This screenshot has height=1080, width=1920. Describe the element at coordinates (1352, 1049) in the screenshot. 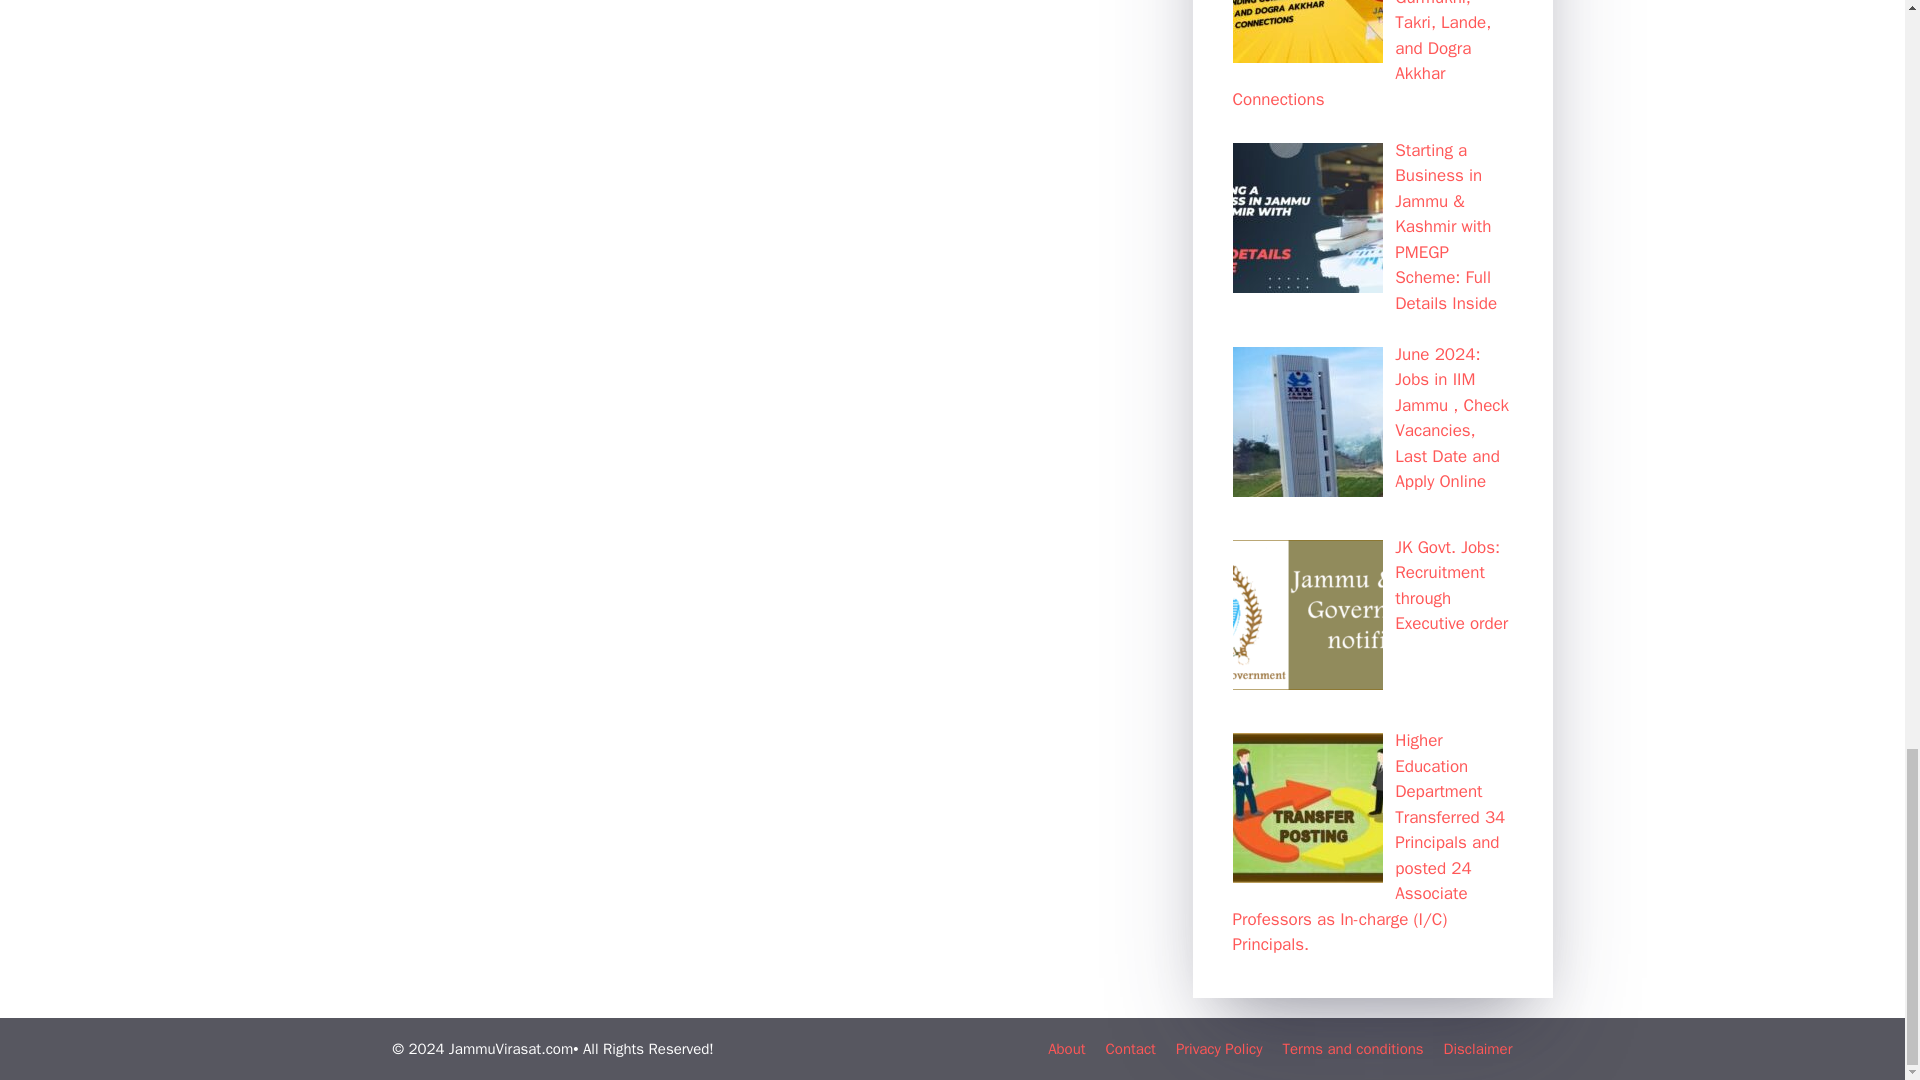

I see `Terms and conditions` at that location.